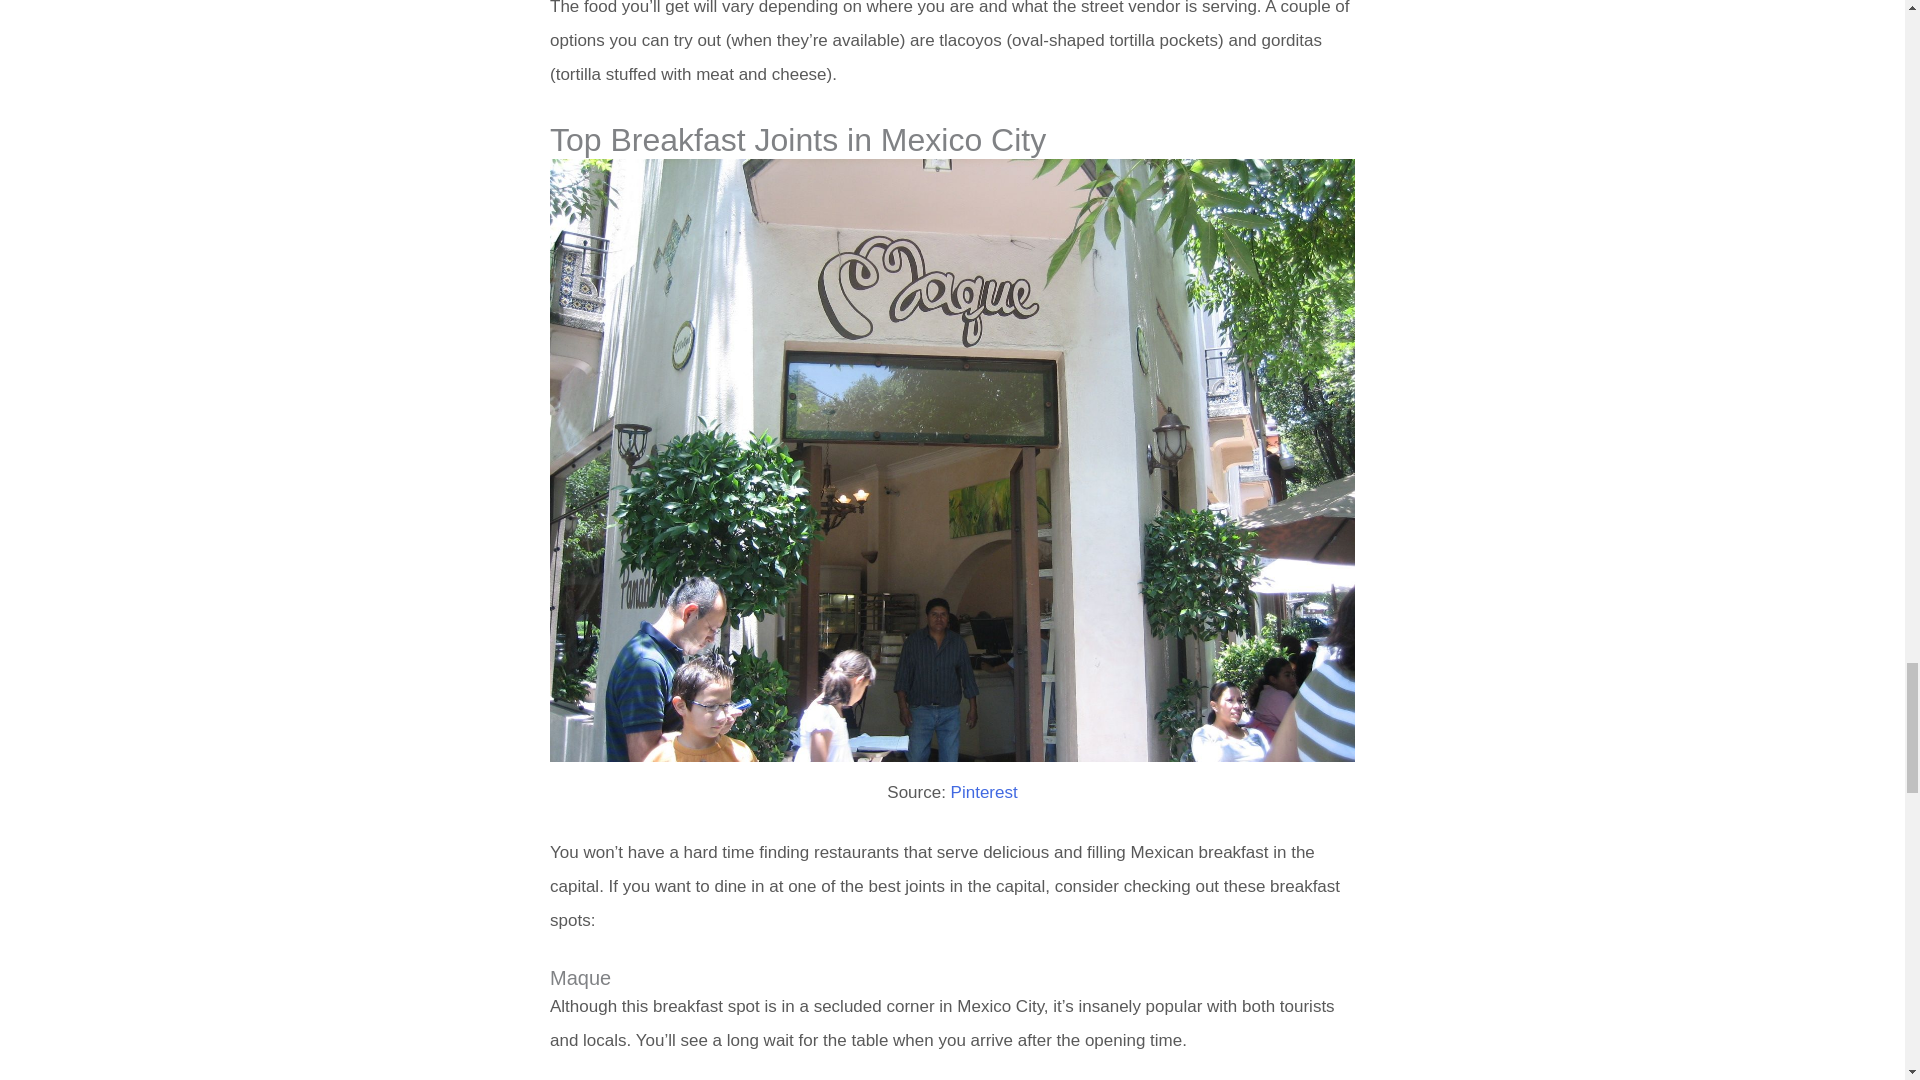  I want to click on Pinterest, so click(984, 792).